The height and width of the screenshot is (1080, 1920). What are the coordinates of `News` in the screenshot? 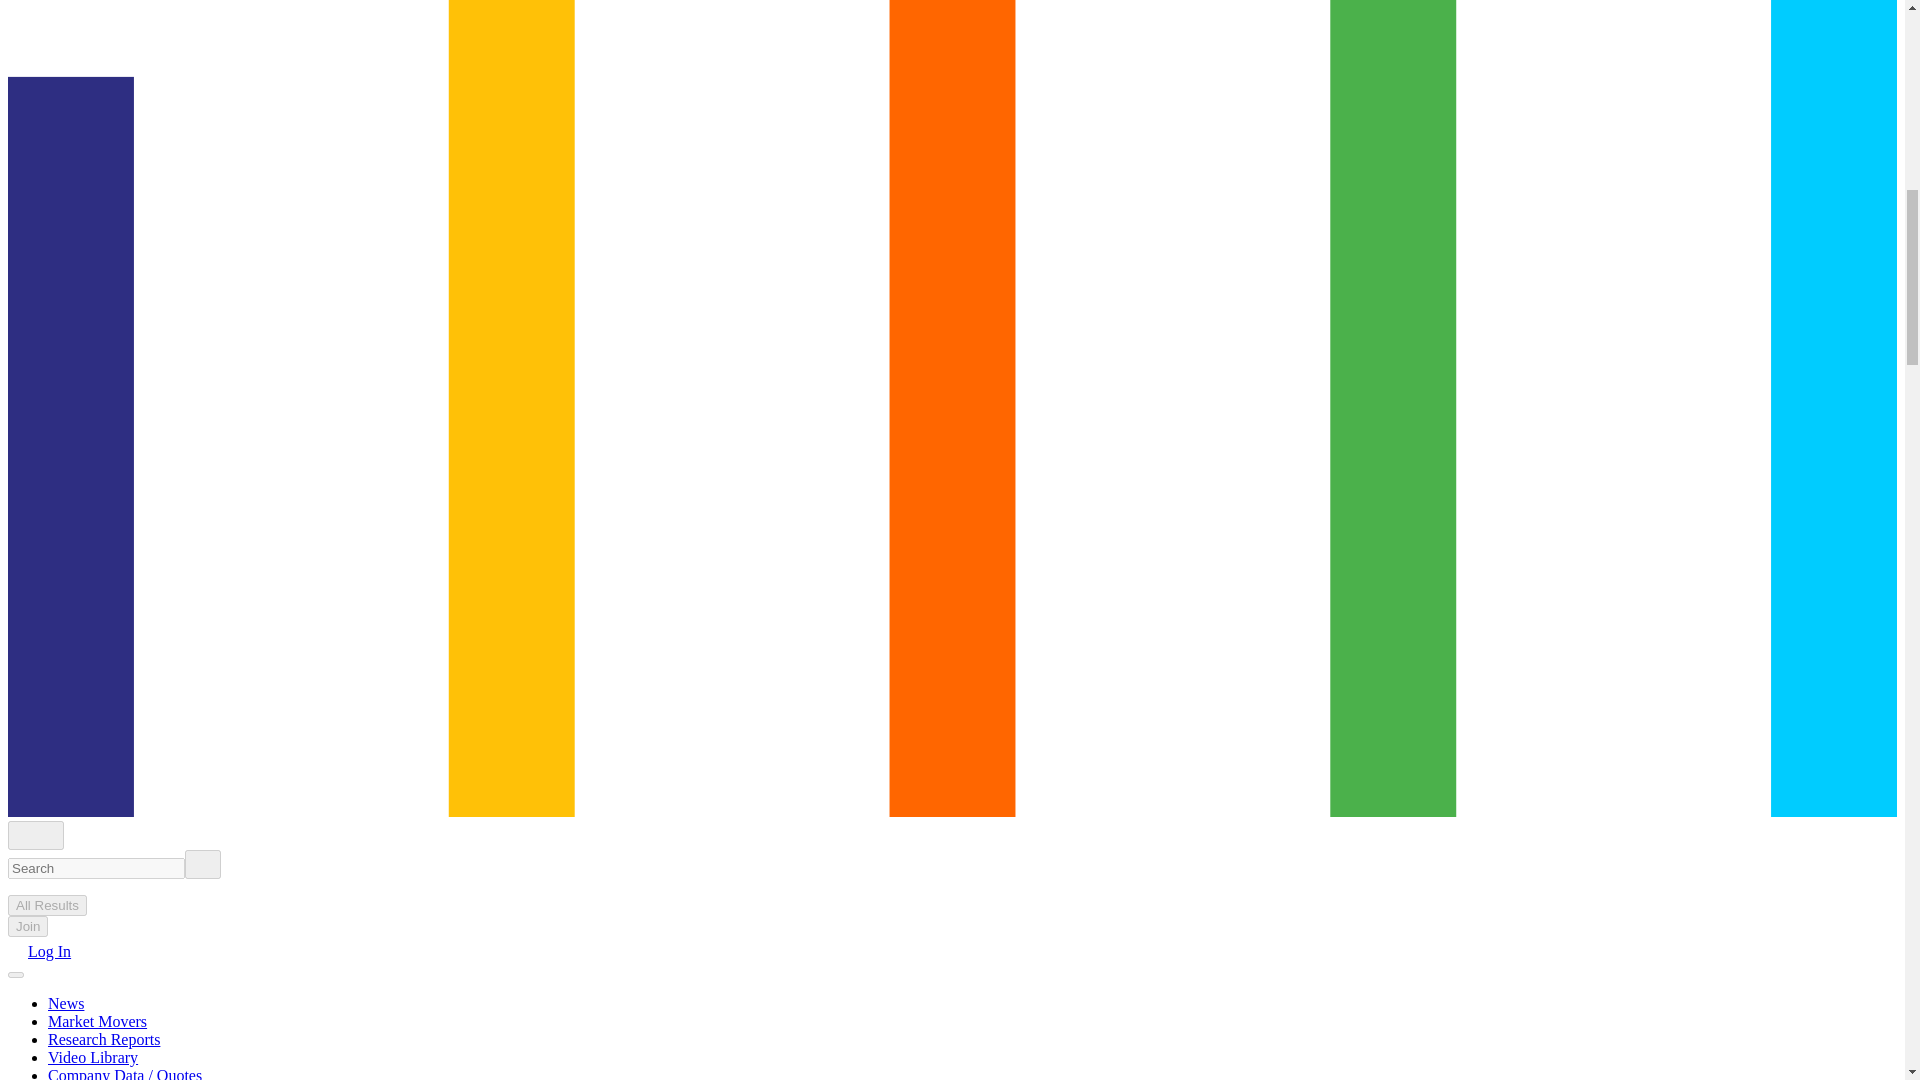 It's located at (66, 1002).